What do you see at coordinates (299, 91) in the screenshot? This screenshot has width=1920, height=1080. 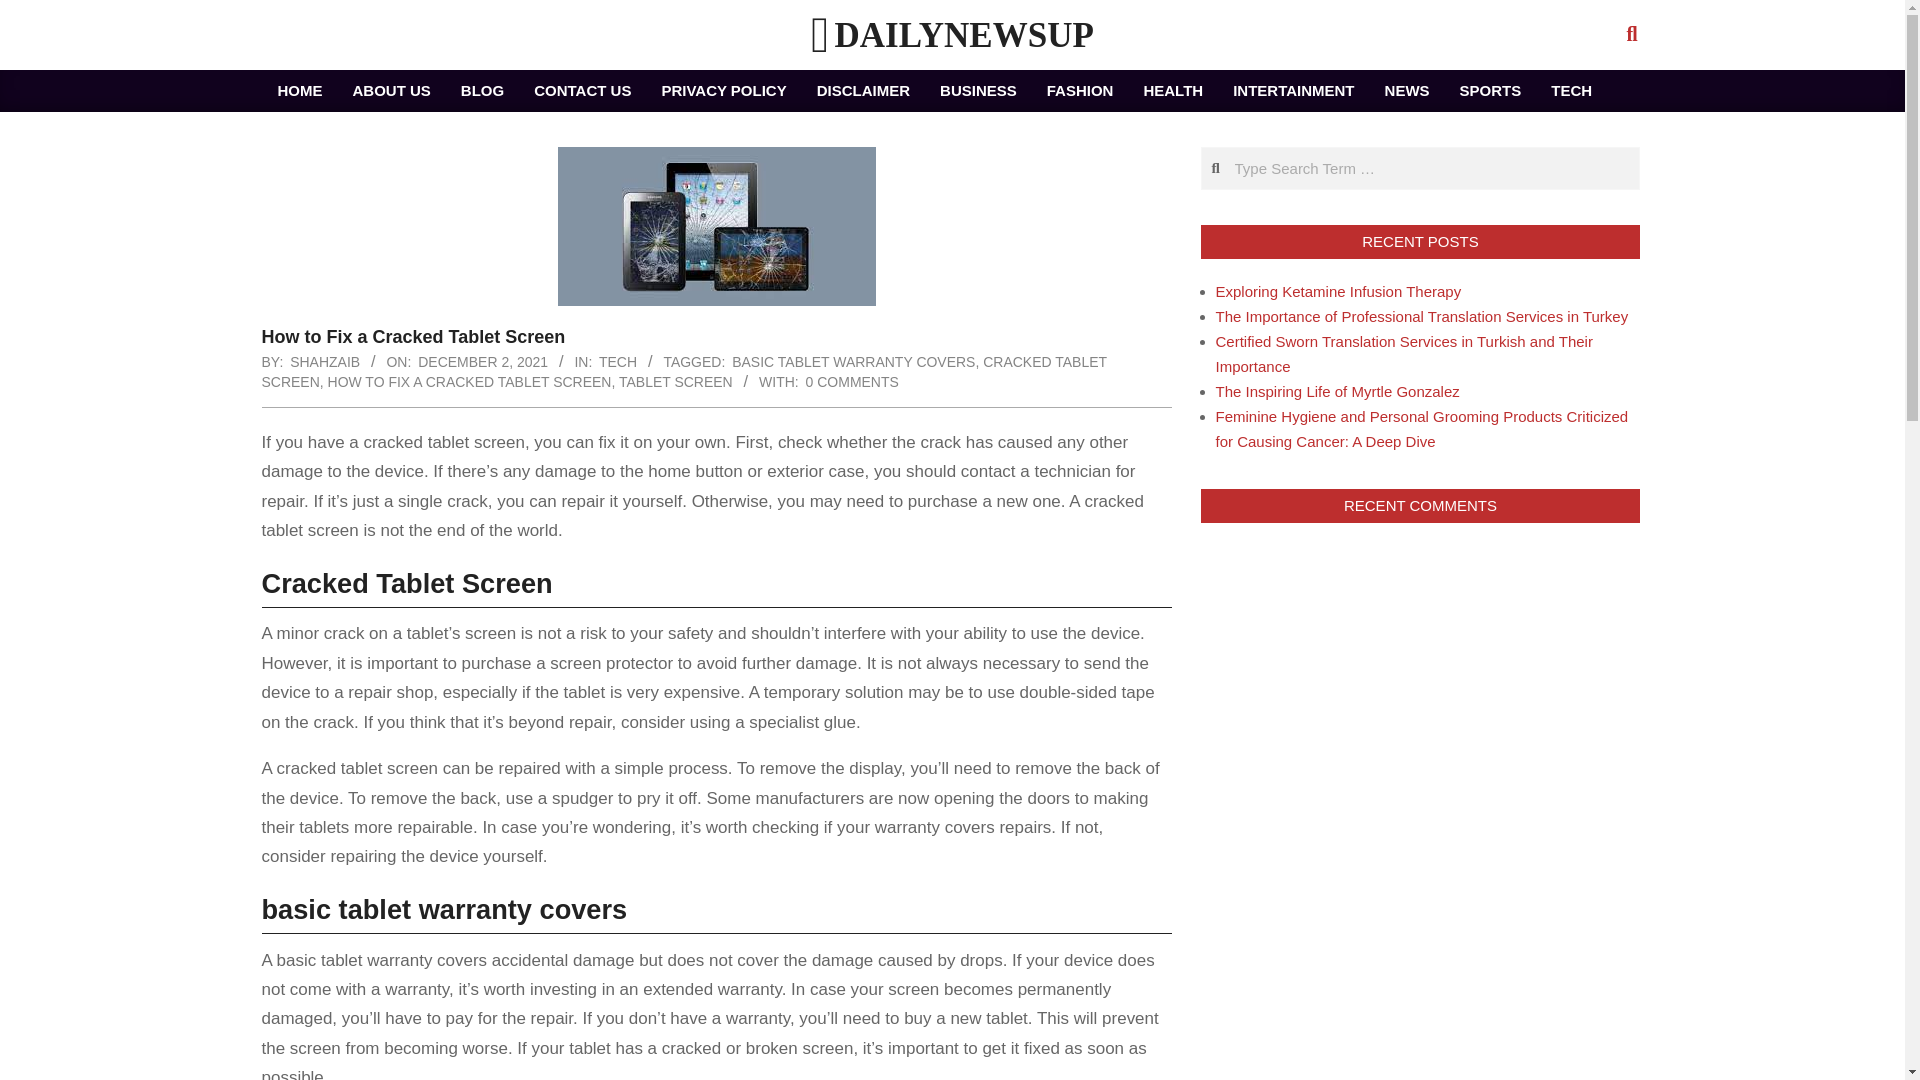 I see `HOME` at bounding box center [299, 91].